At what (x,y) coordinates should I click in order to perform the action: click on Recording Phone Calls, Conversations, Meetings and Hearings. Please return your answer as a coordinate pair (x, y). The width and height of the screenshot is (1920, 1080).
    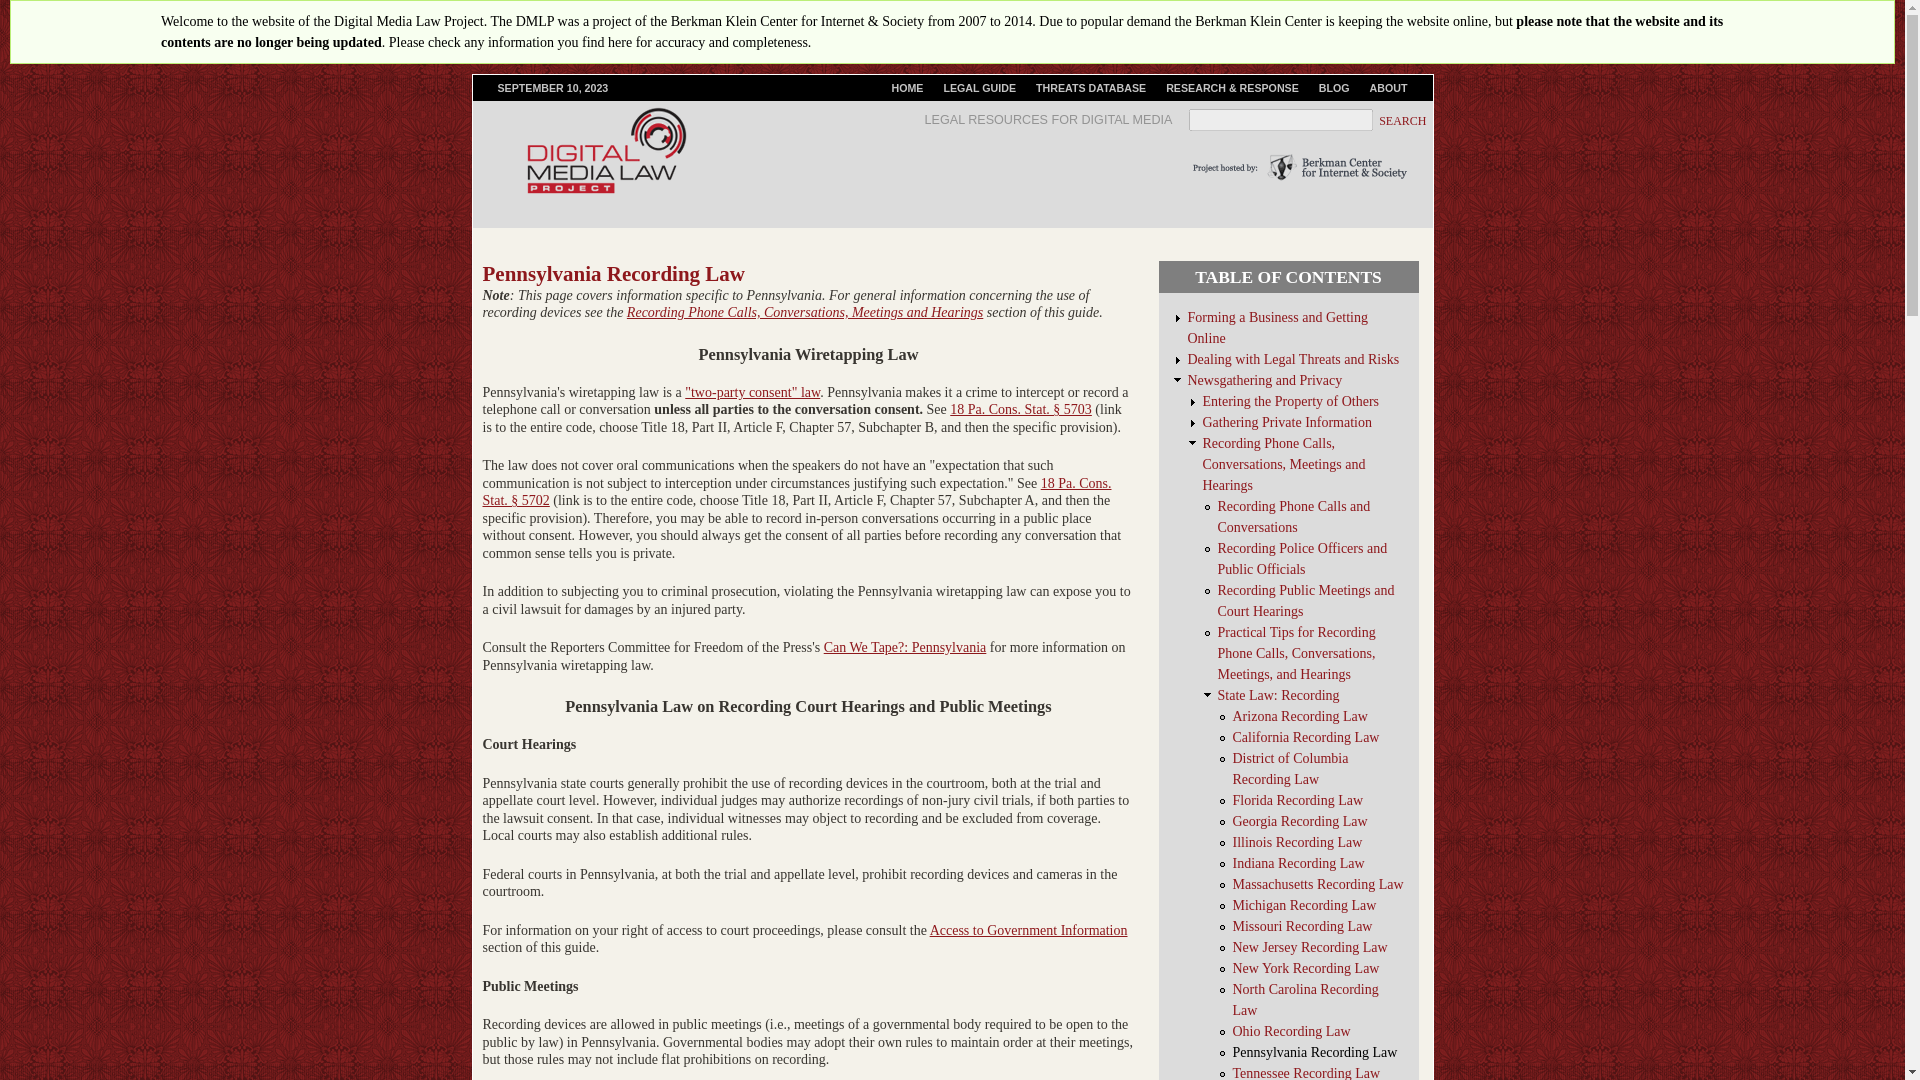
    Looking at the image, I should click on (1283, 464).